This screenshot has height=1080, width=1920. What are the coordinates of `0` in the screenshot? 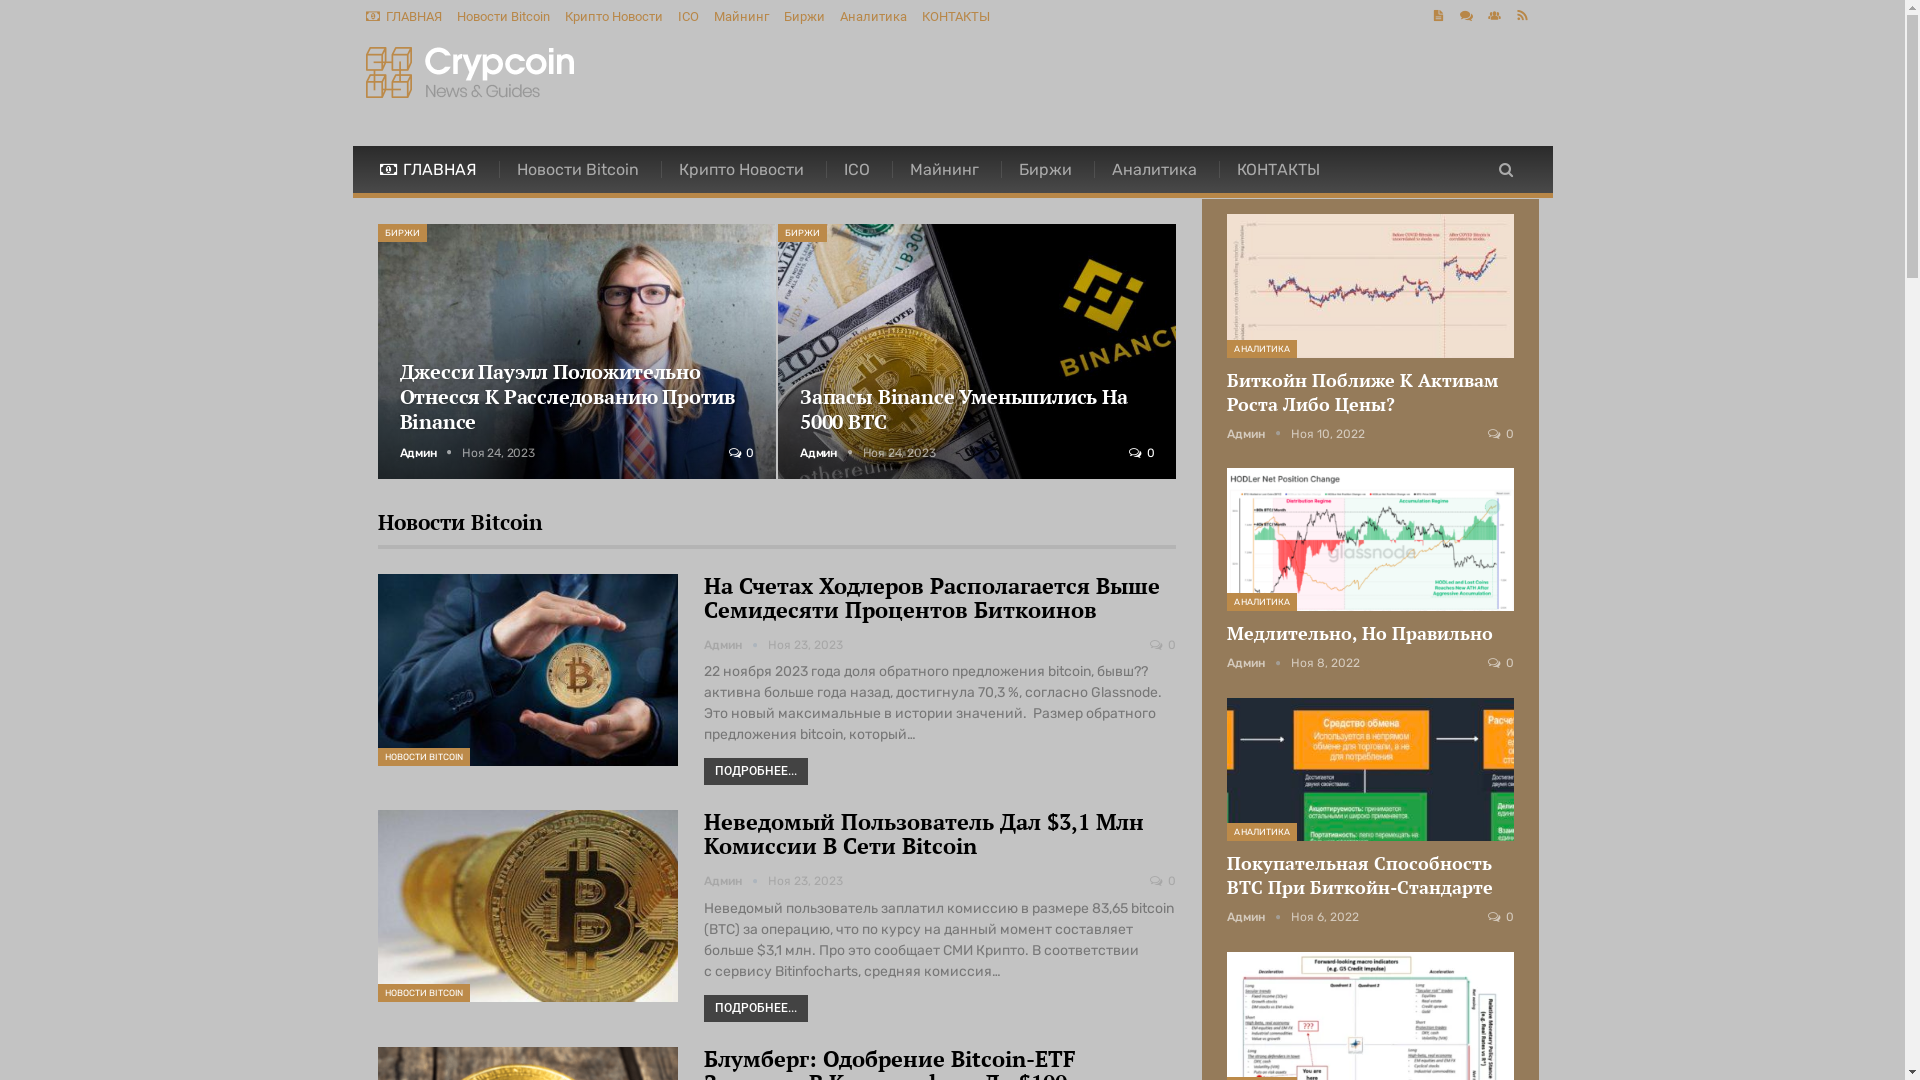 It's located at (1501, 917).